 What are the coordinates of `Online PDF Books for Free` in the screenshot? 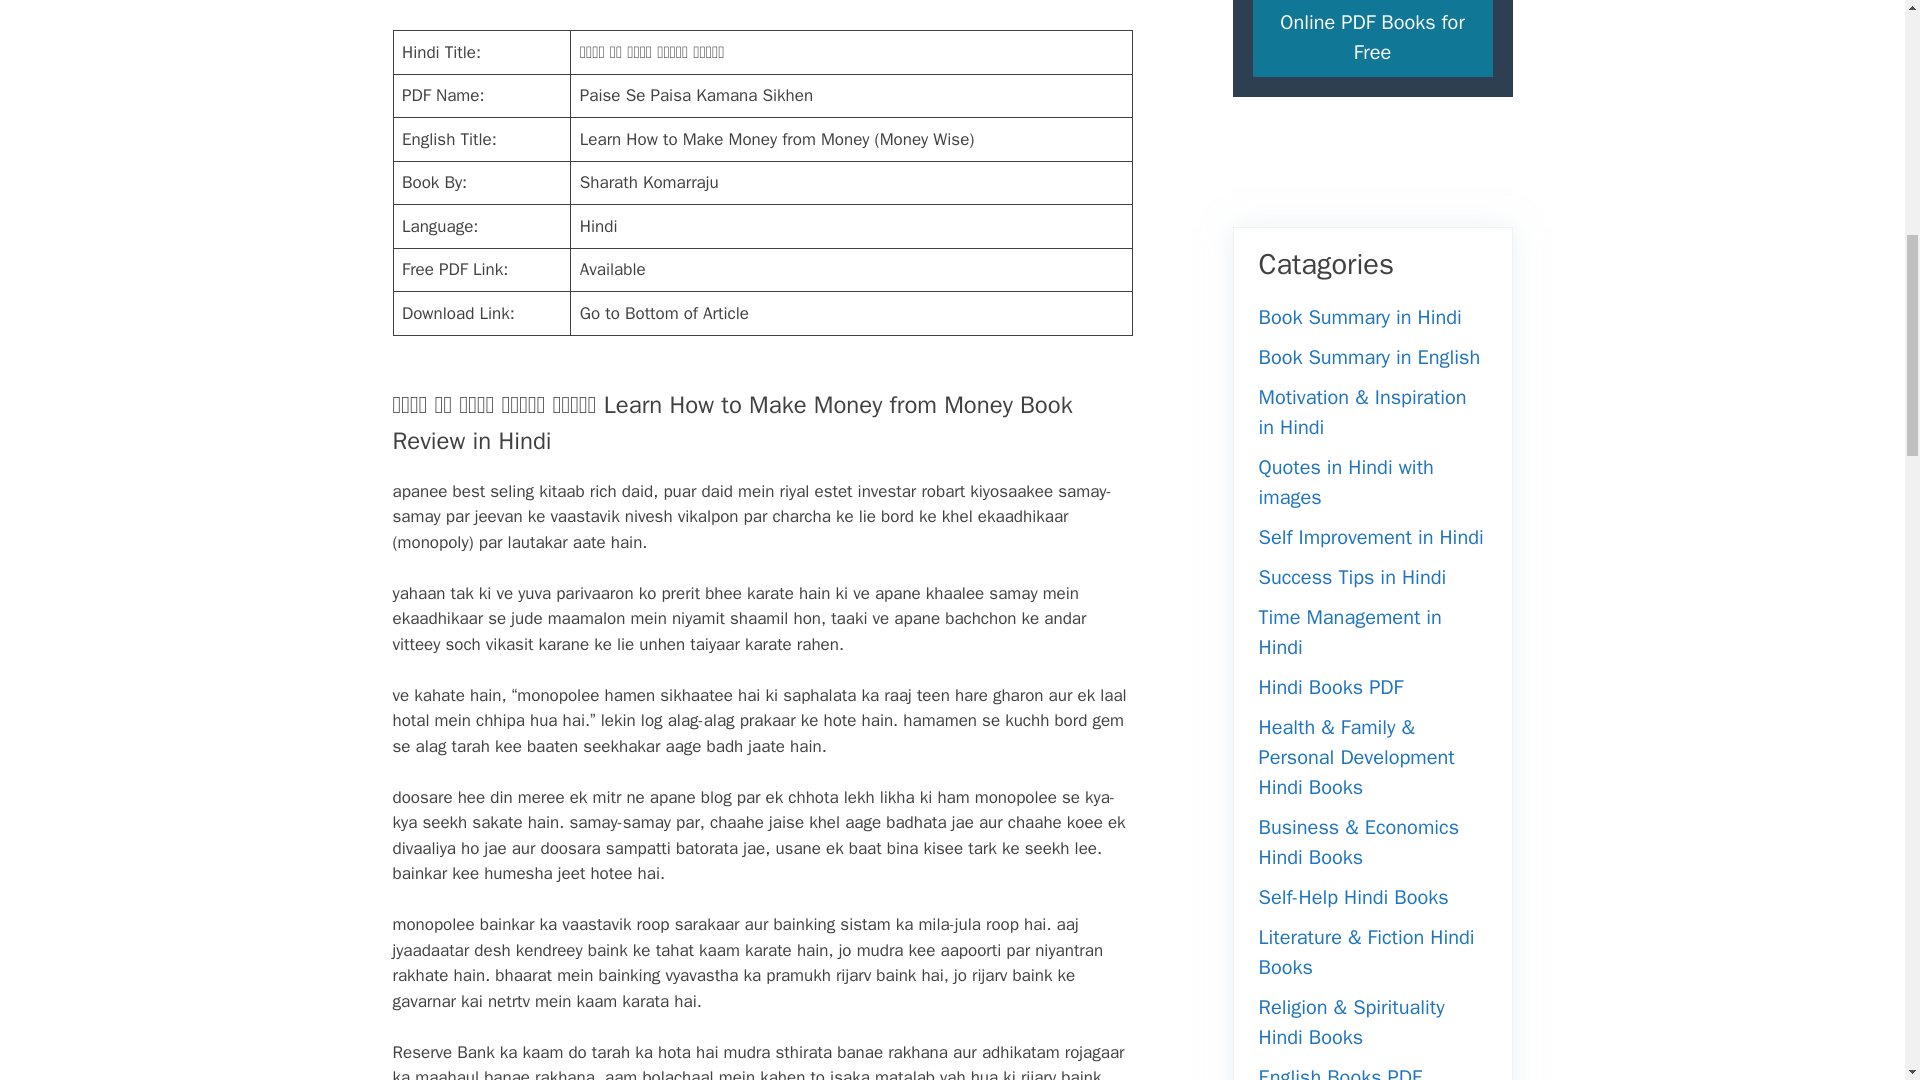 It's located at (1371, 38).